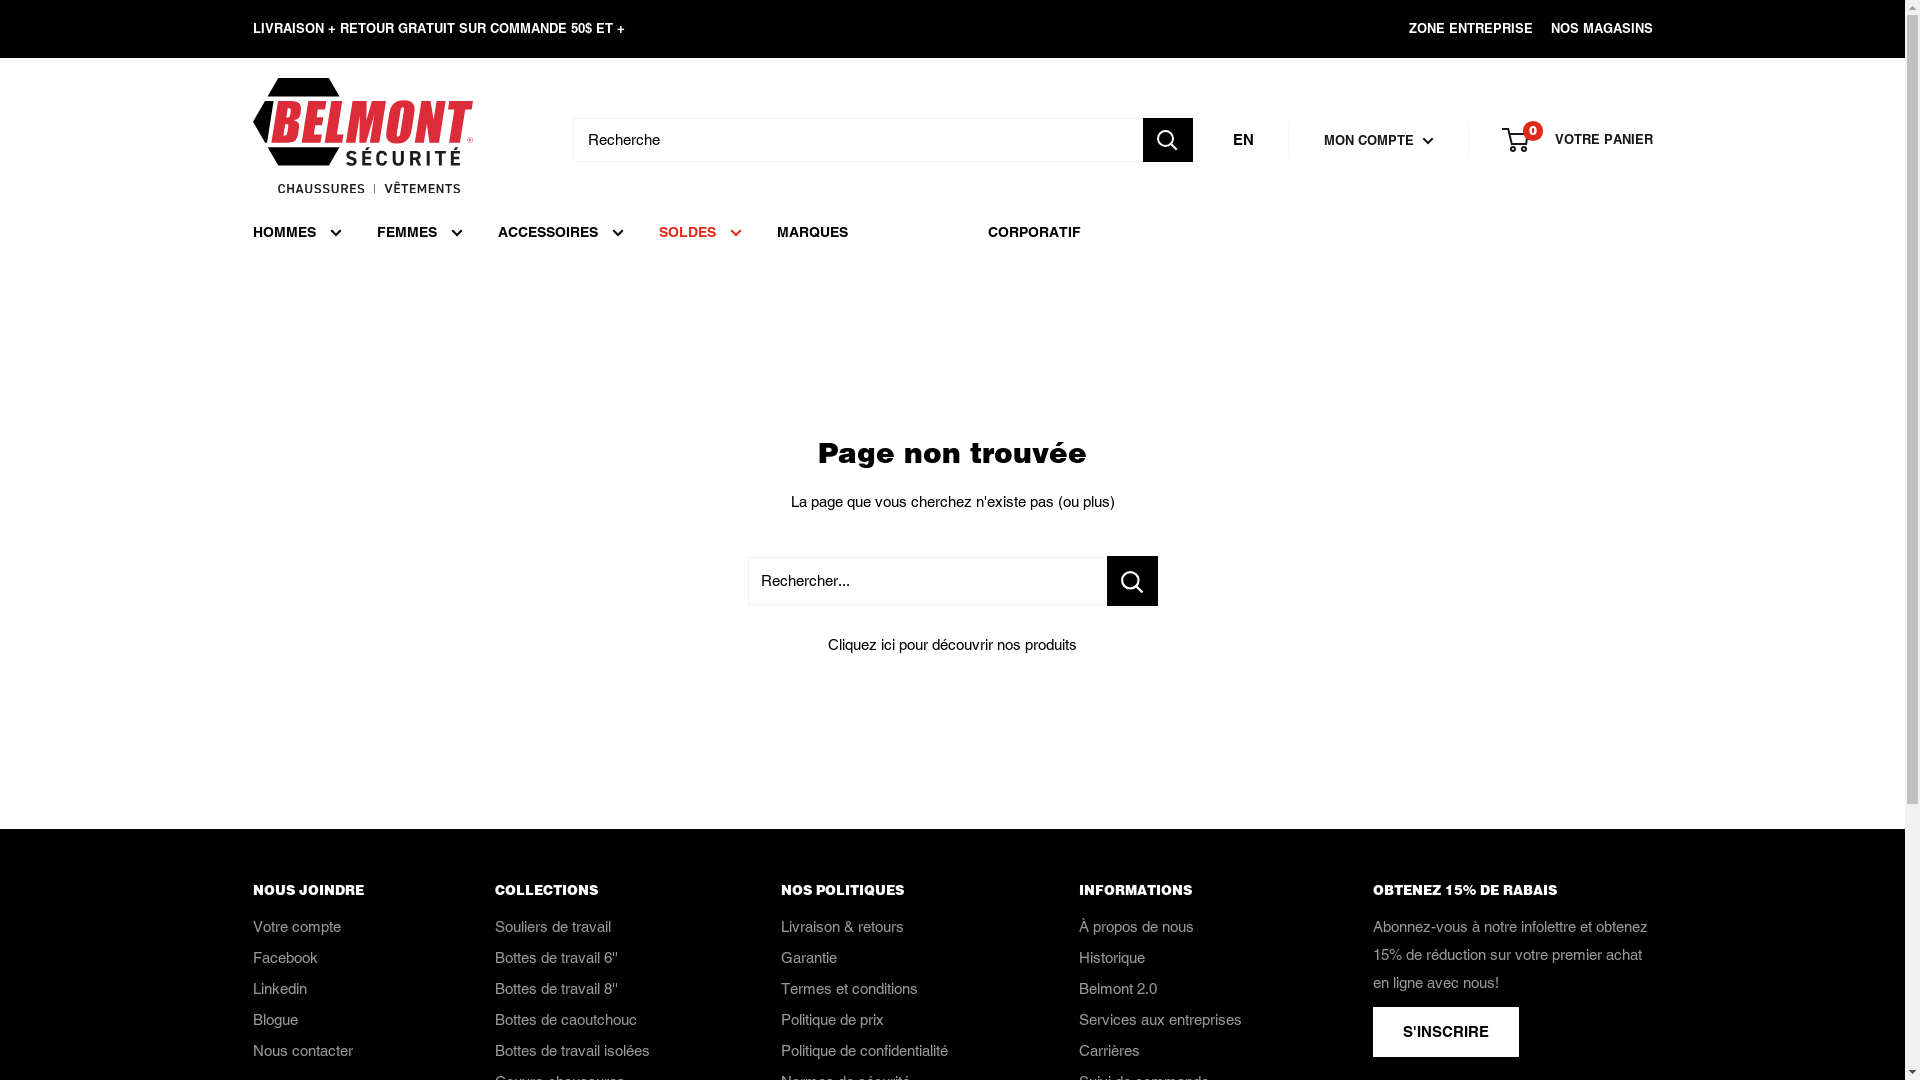  I want to click on Livraison & retours, so click(894, 926).